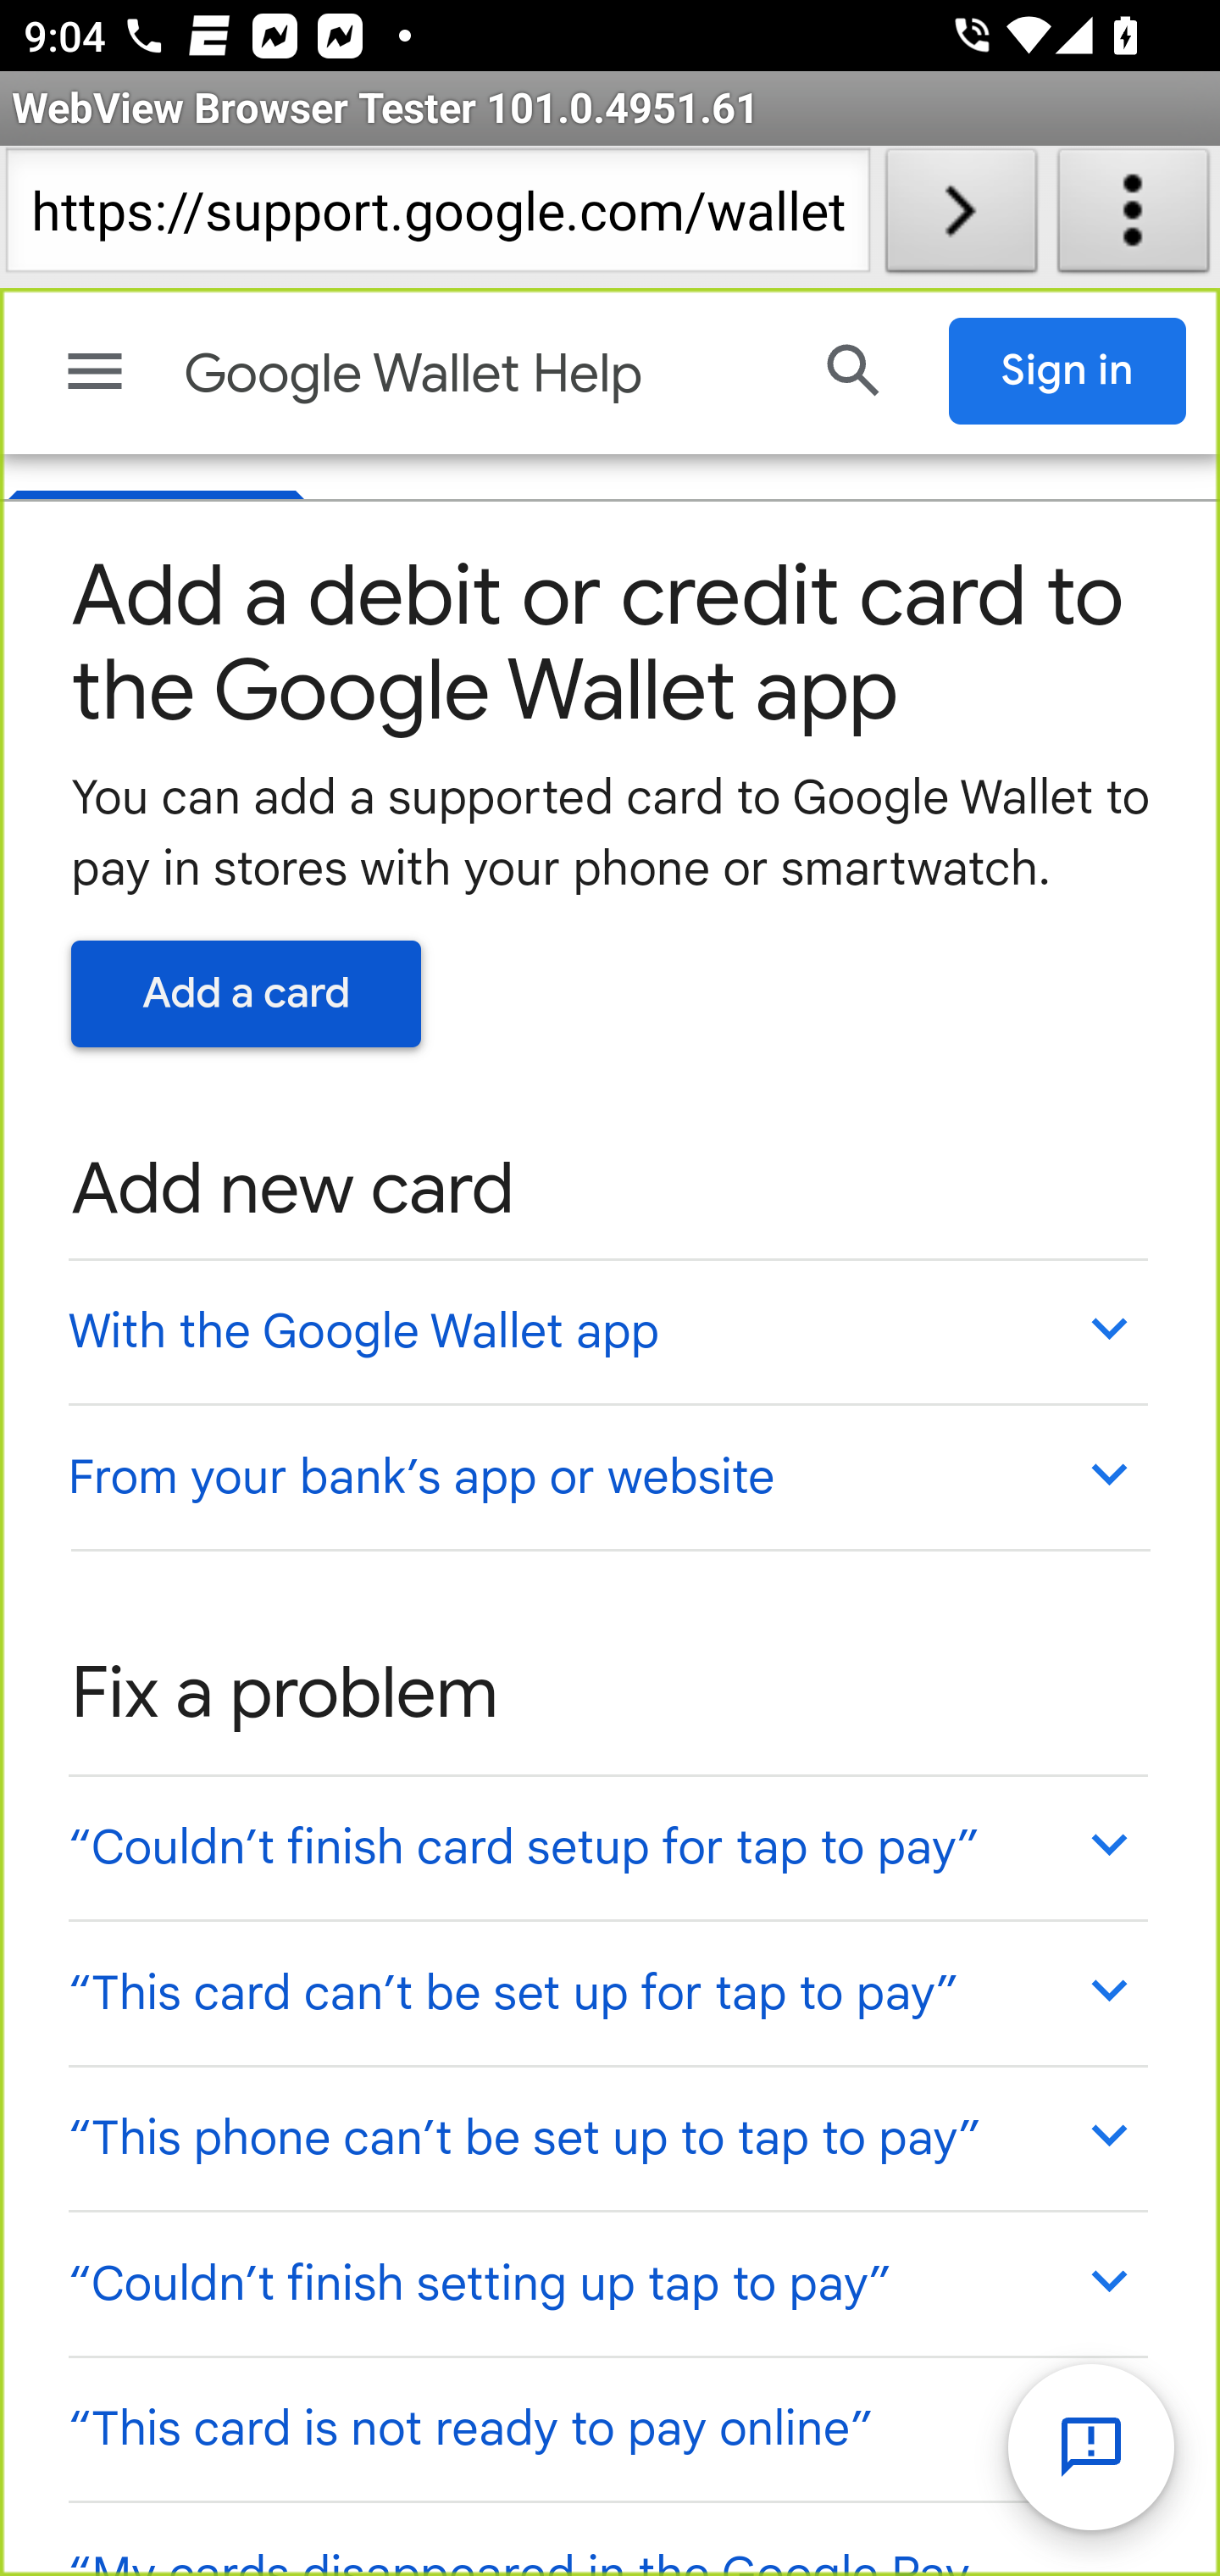  Describe the element at coordinates (607, 1846) in the screenshot. I see `“Couldn’t finish card setup for tap to pay”` at that location.